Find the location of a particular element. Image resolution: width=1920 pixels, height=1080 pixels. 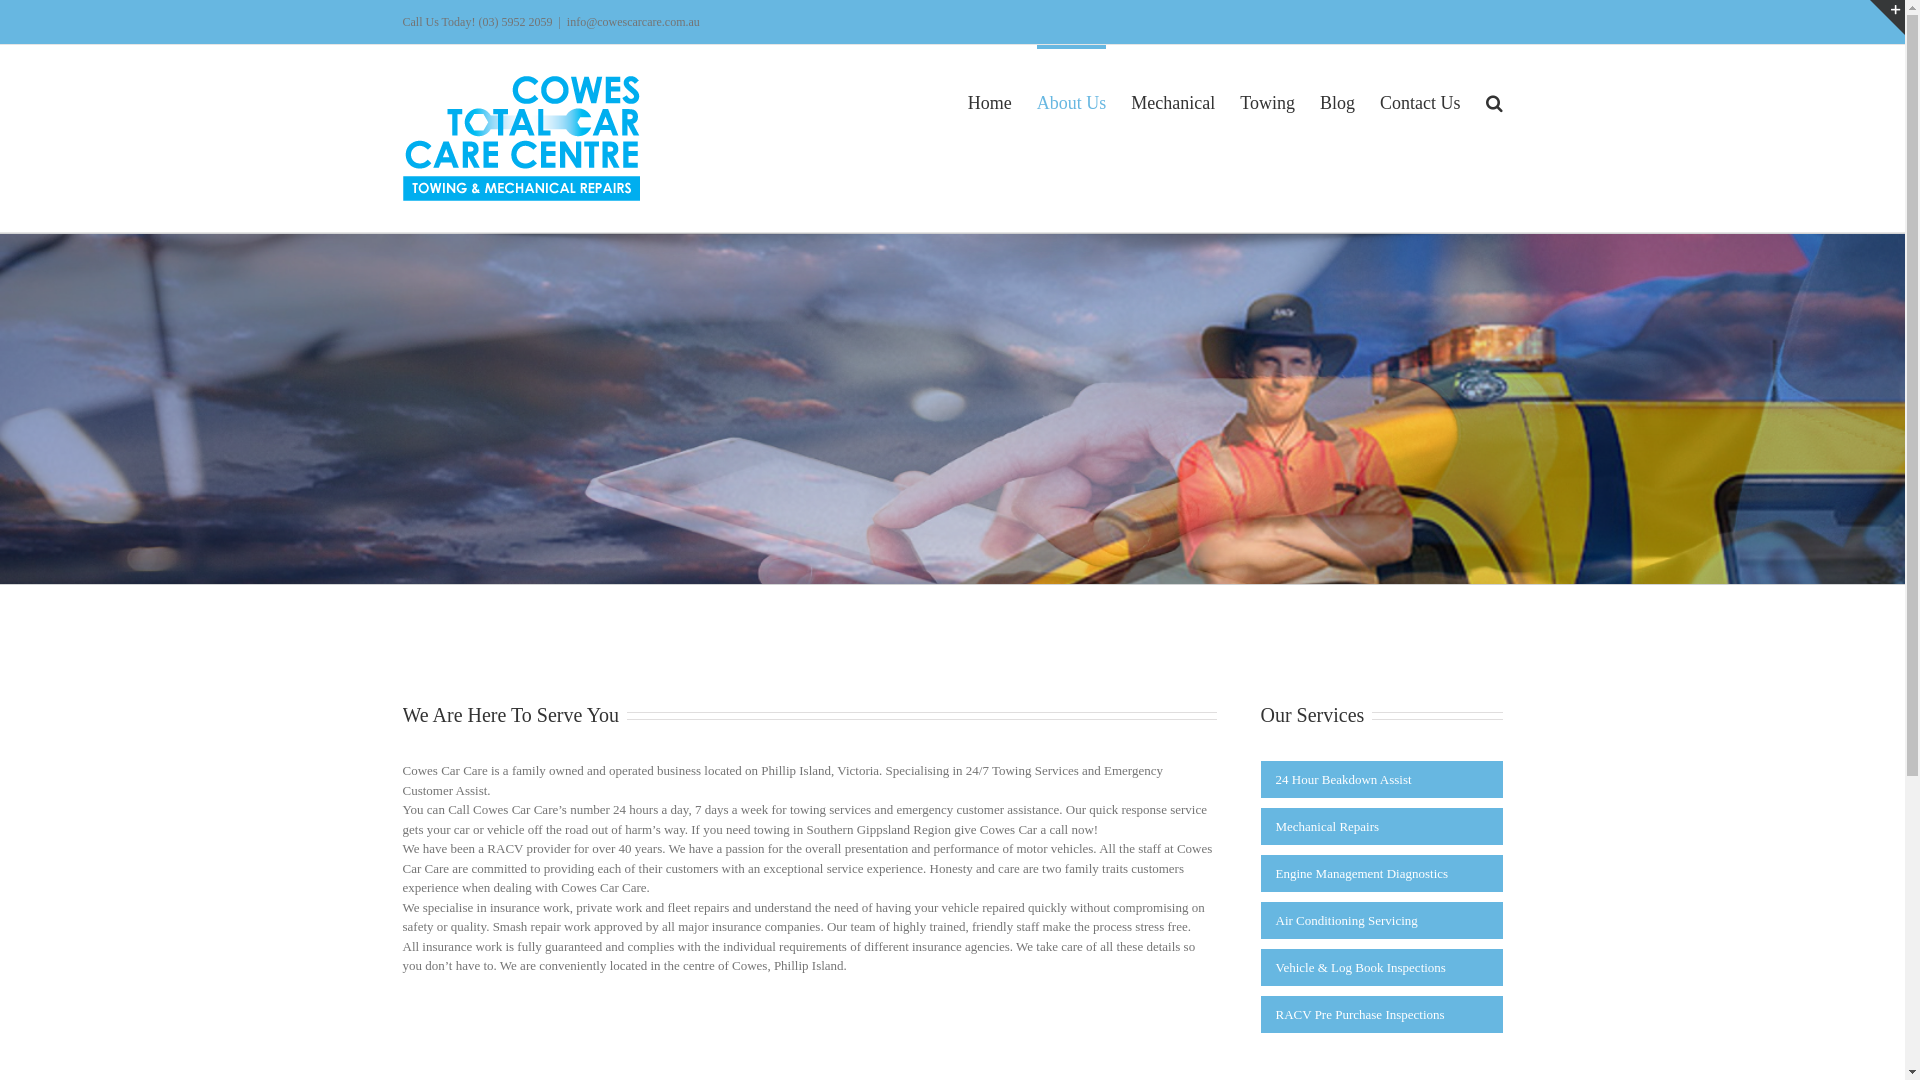

Home is located at coordinates (990, 101).